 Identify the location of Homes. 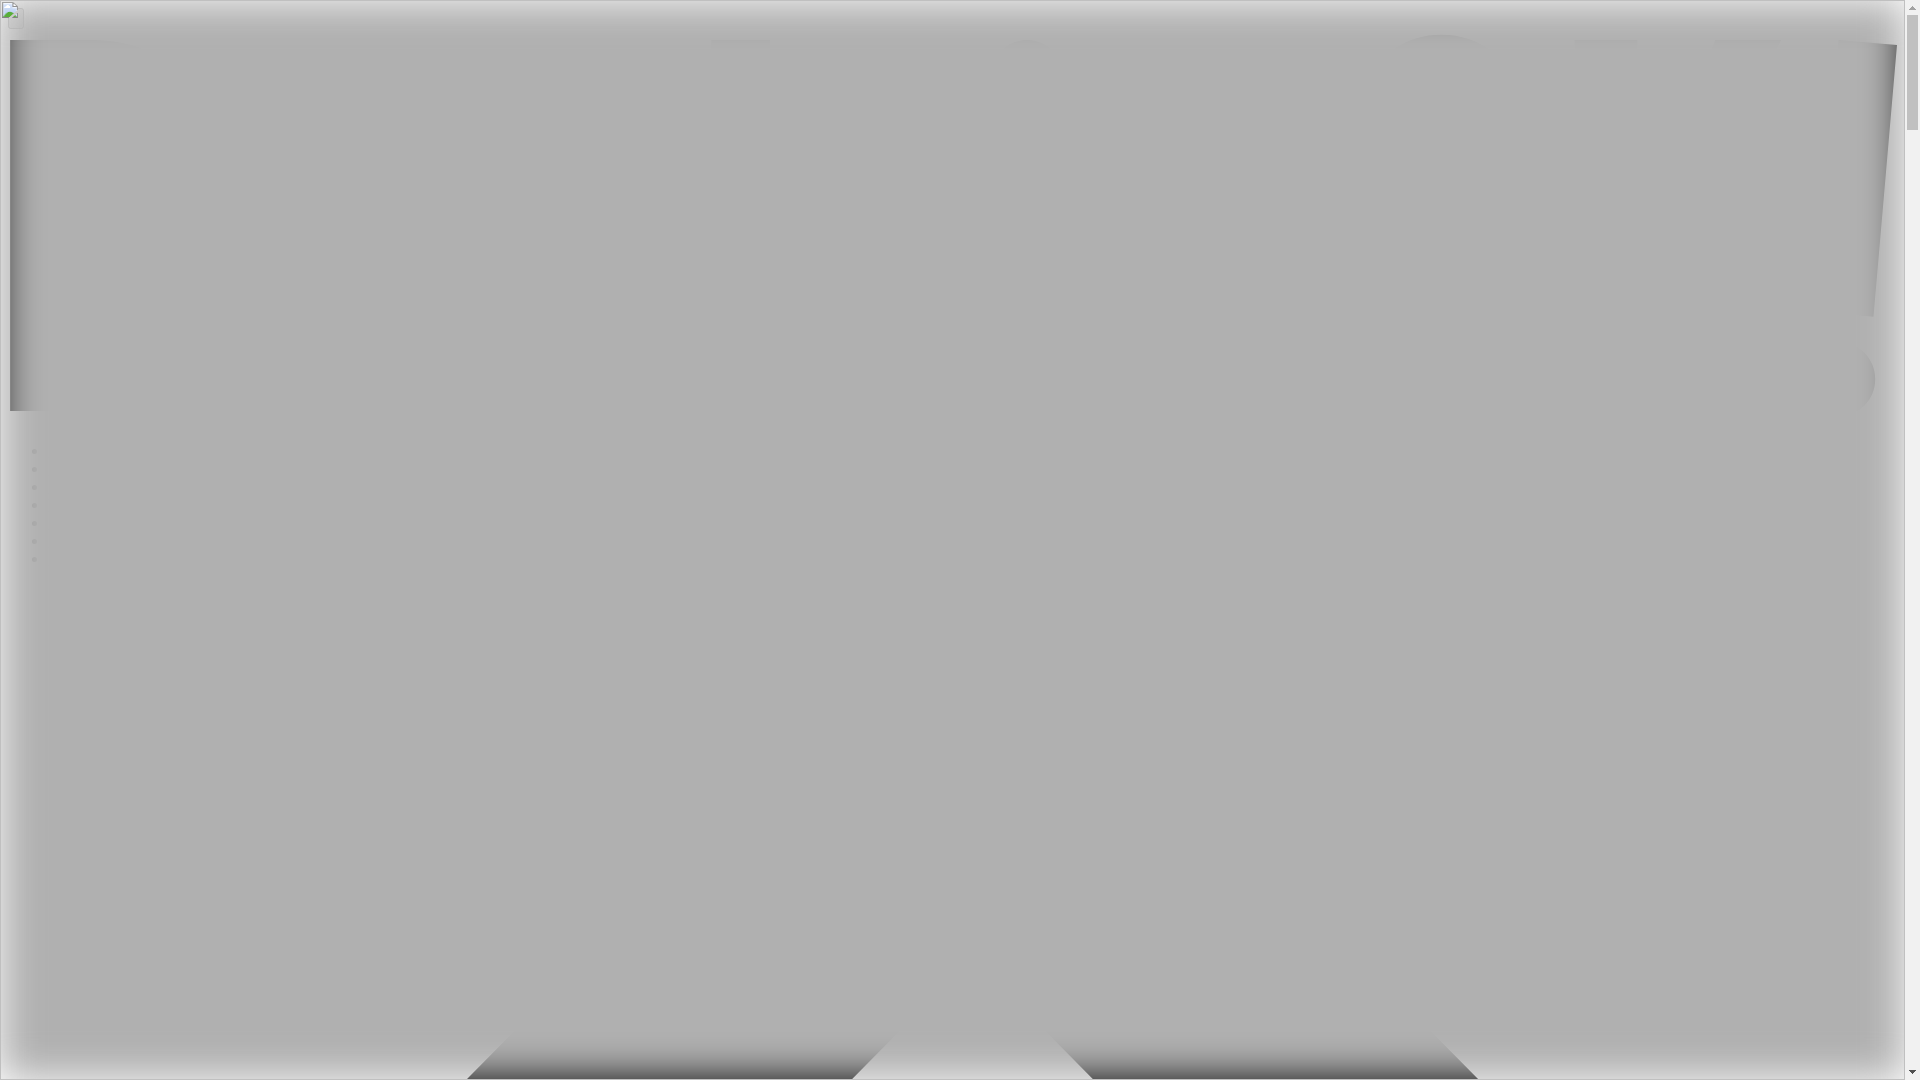
(70, 468).